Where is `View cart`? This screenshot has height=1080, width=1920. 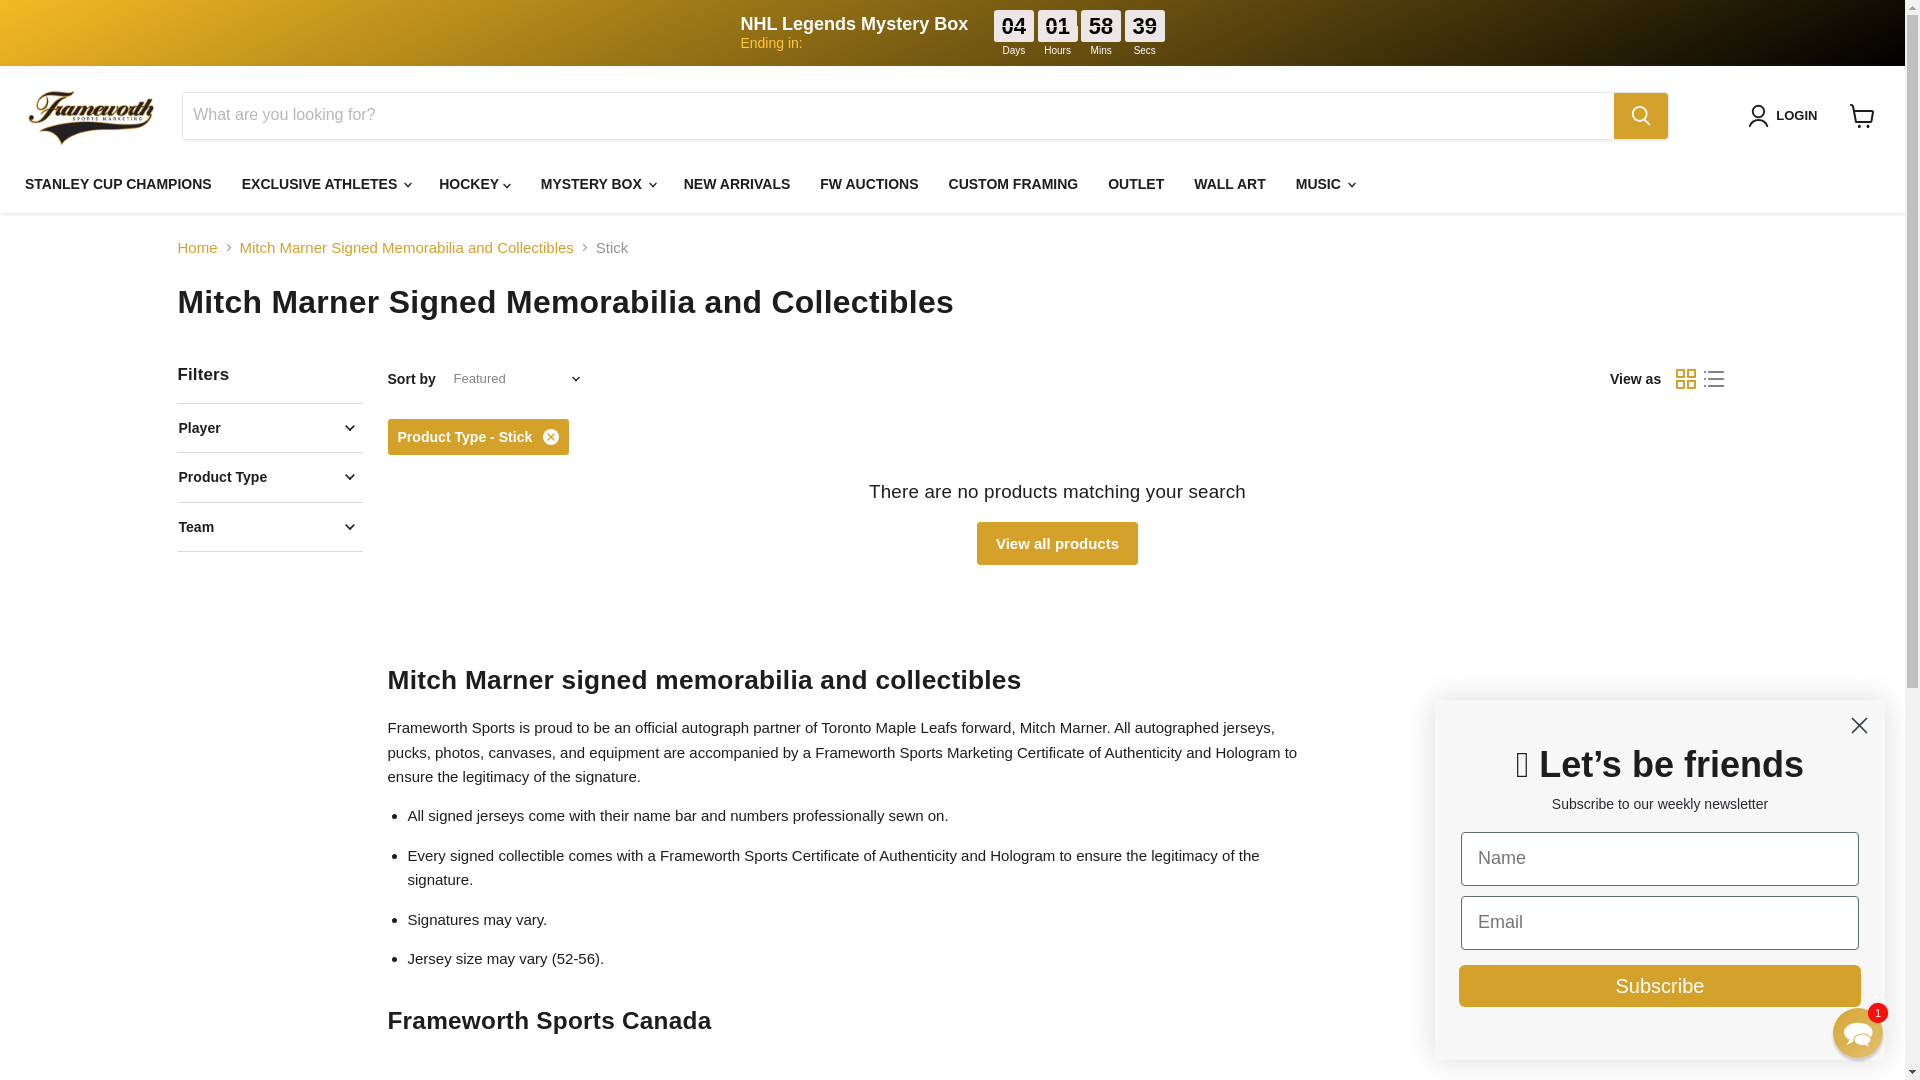
View cart is located at coordinates (1862, 116).